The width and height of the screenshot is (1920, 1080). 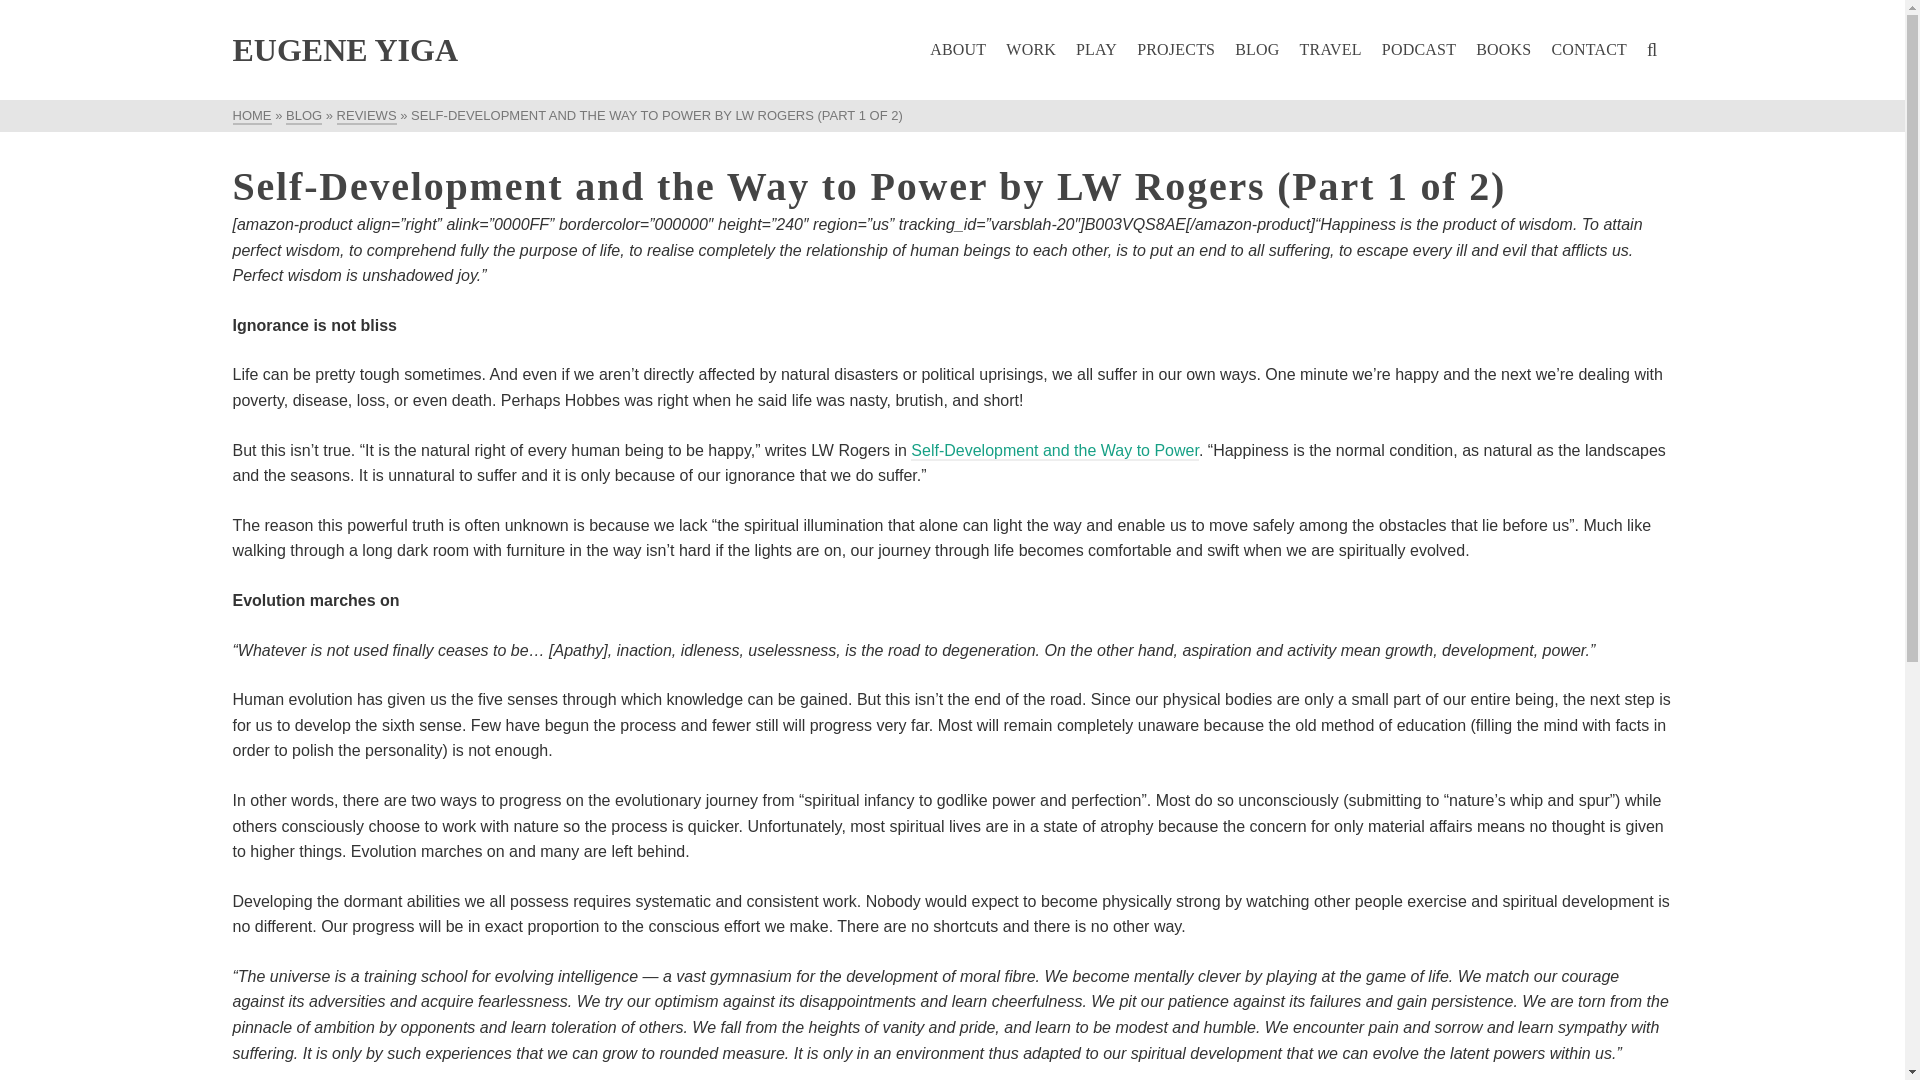 What do you see at coordinates (1096, 50) in the screenshot?
I see `PLAY` at bounding box center [1096, 50].